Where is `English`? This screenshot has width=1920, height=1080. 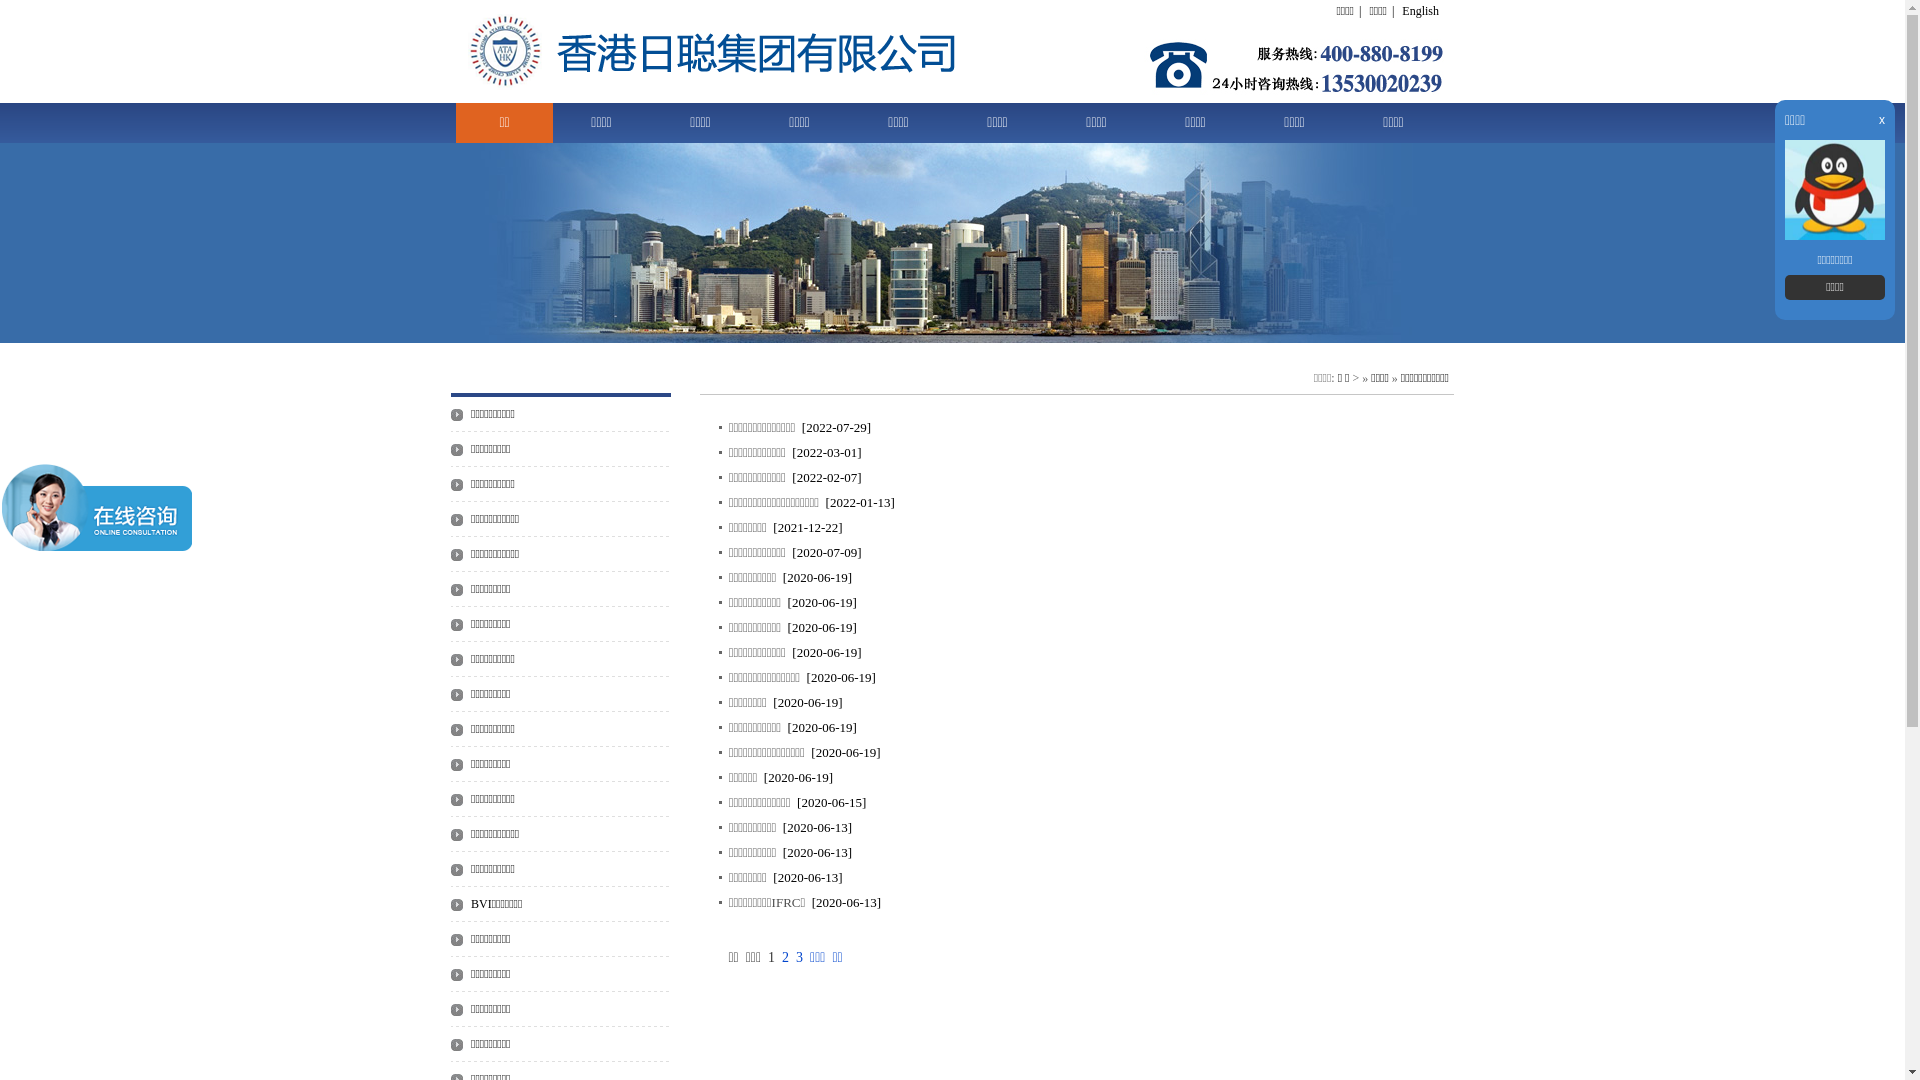
English is located at coordinates (1420, 11).